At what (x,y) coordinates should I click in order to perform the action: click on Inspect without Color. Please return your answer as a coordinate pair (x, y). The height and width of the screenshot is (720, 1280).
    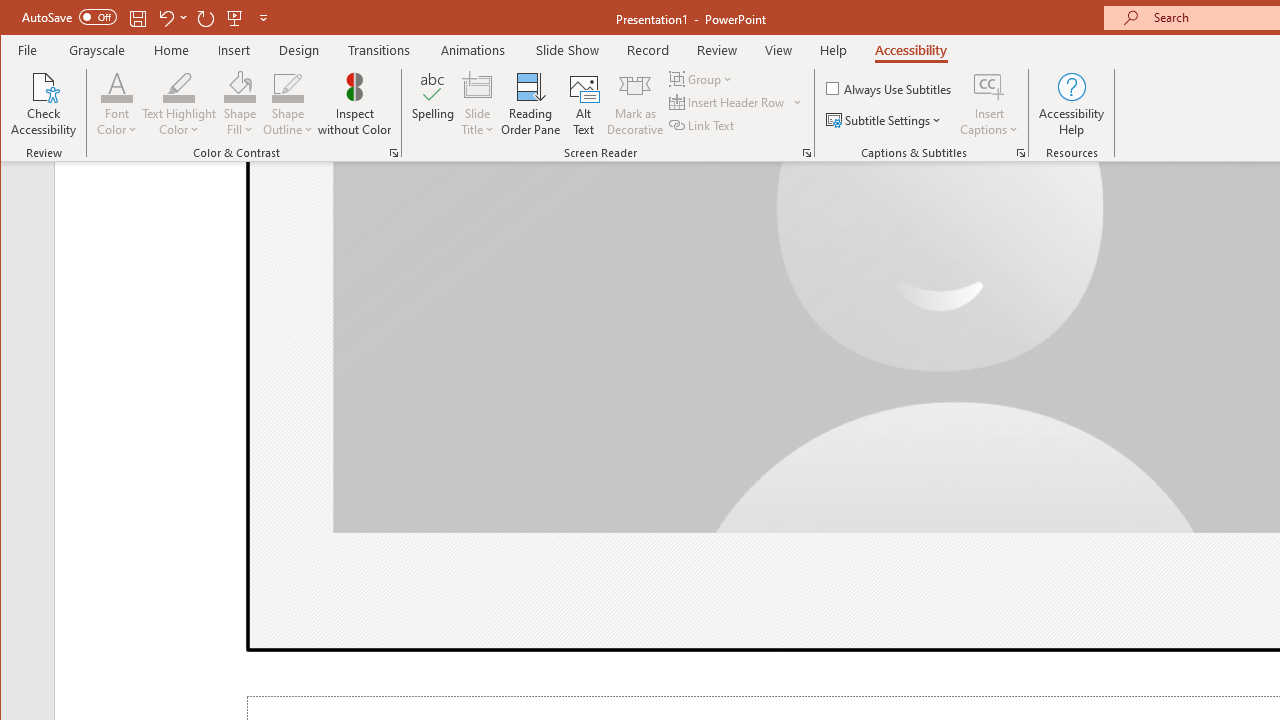
    Looking at the image, I should click on (355, 104).